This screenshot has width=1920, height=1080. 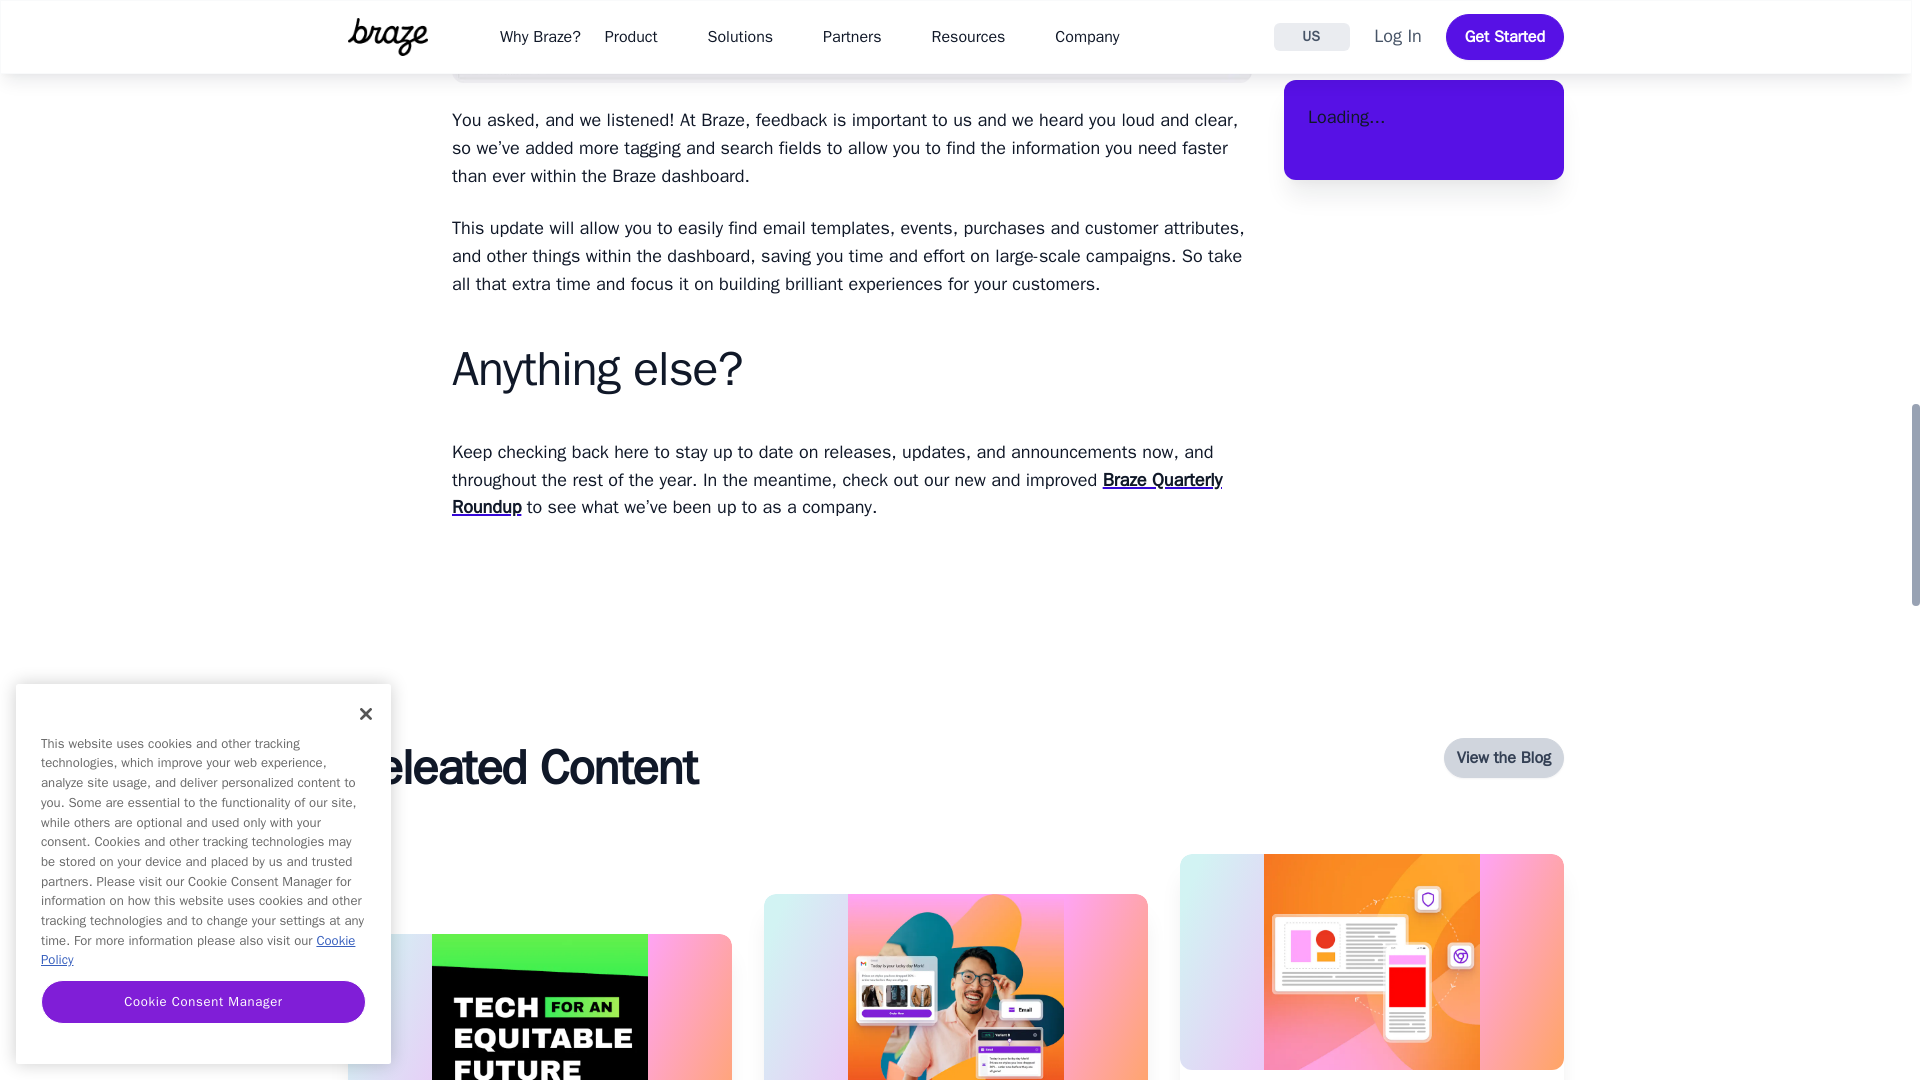 What do you see at coordinates (836, 494) in the screenshot?
I see `Braze Quarterly Roundup` at bounding box center [836, 494].